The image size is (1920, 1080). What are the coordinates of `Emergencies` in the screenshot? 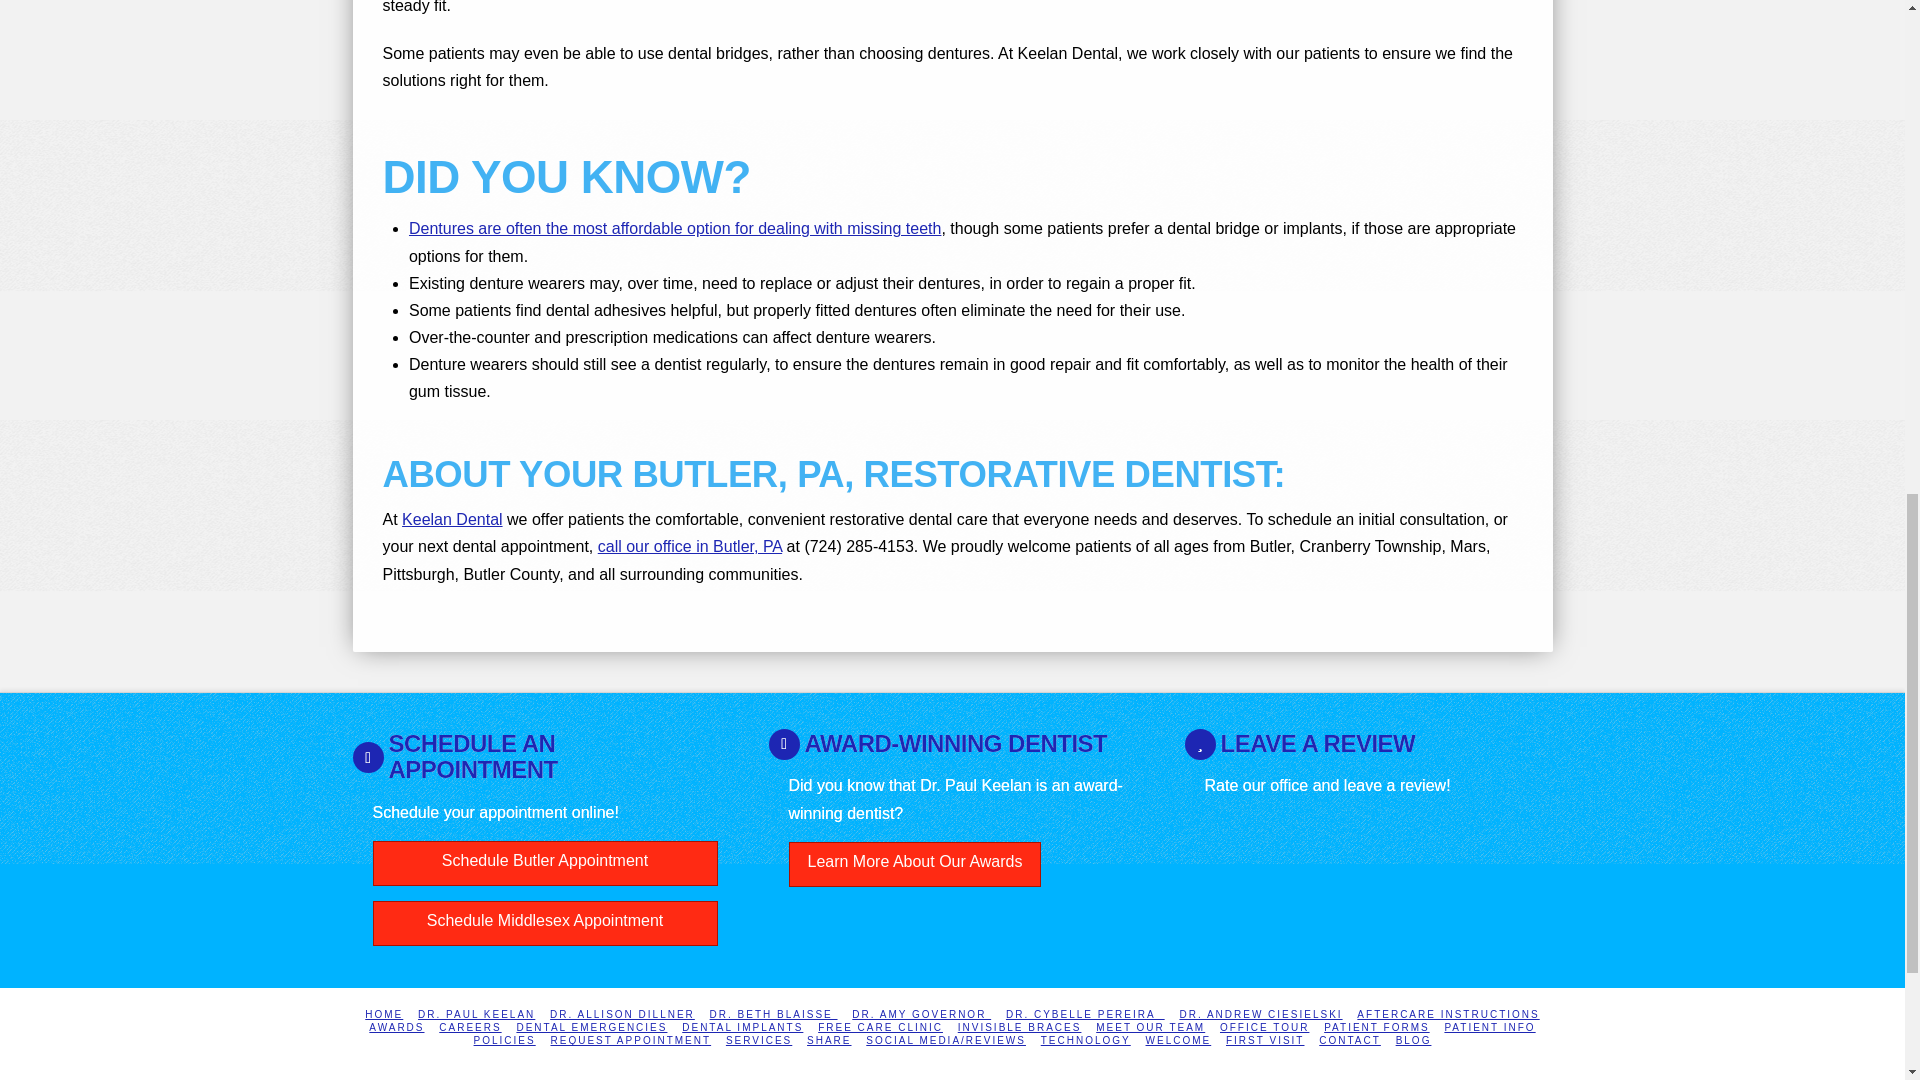 It's located at (591, 1026).